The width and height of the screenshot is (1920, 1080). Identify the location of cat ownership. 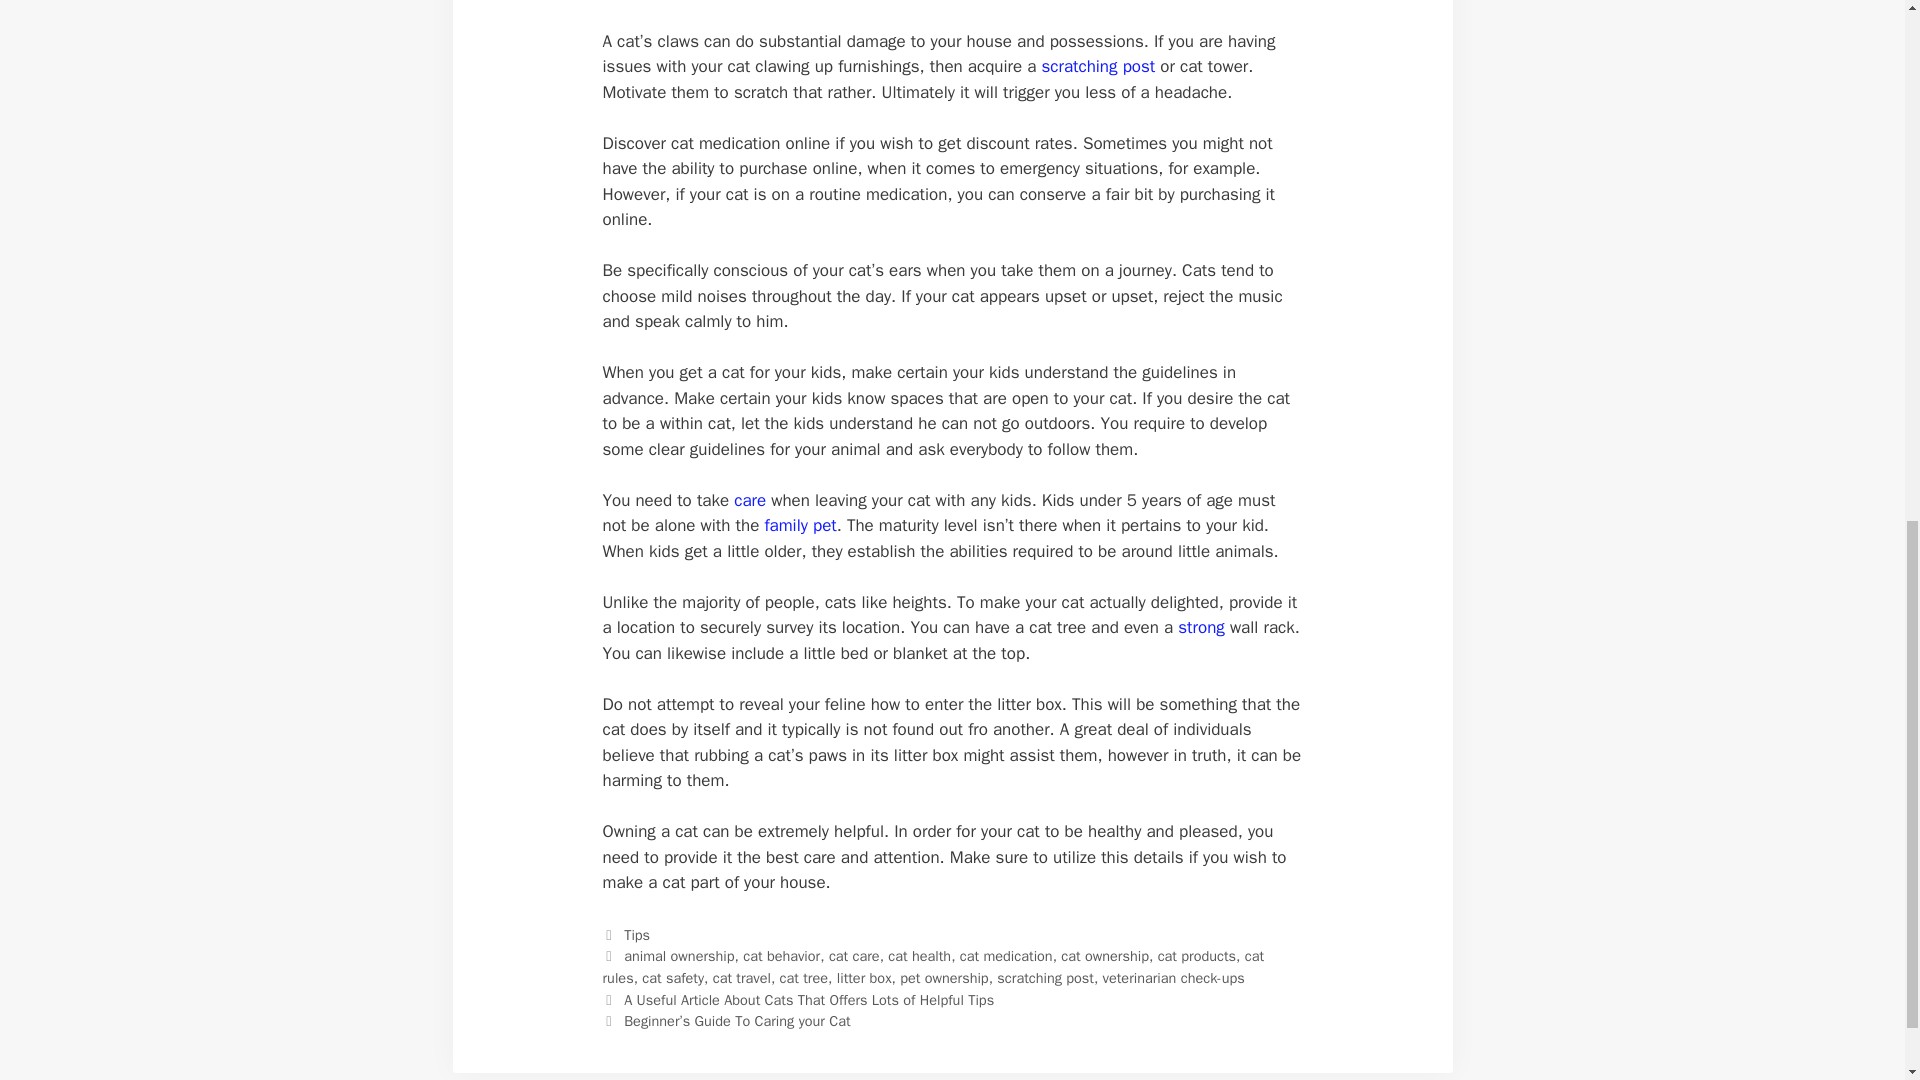
(1104, 956).